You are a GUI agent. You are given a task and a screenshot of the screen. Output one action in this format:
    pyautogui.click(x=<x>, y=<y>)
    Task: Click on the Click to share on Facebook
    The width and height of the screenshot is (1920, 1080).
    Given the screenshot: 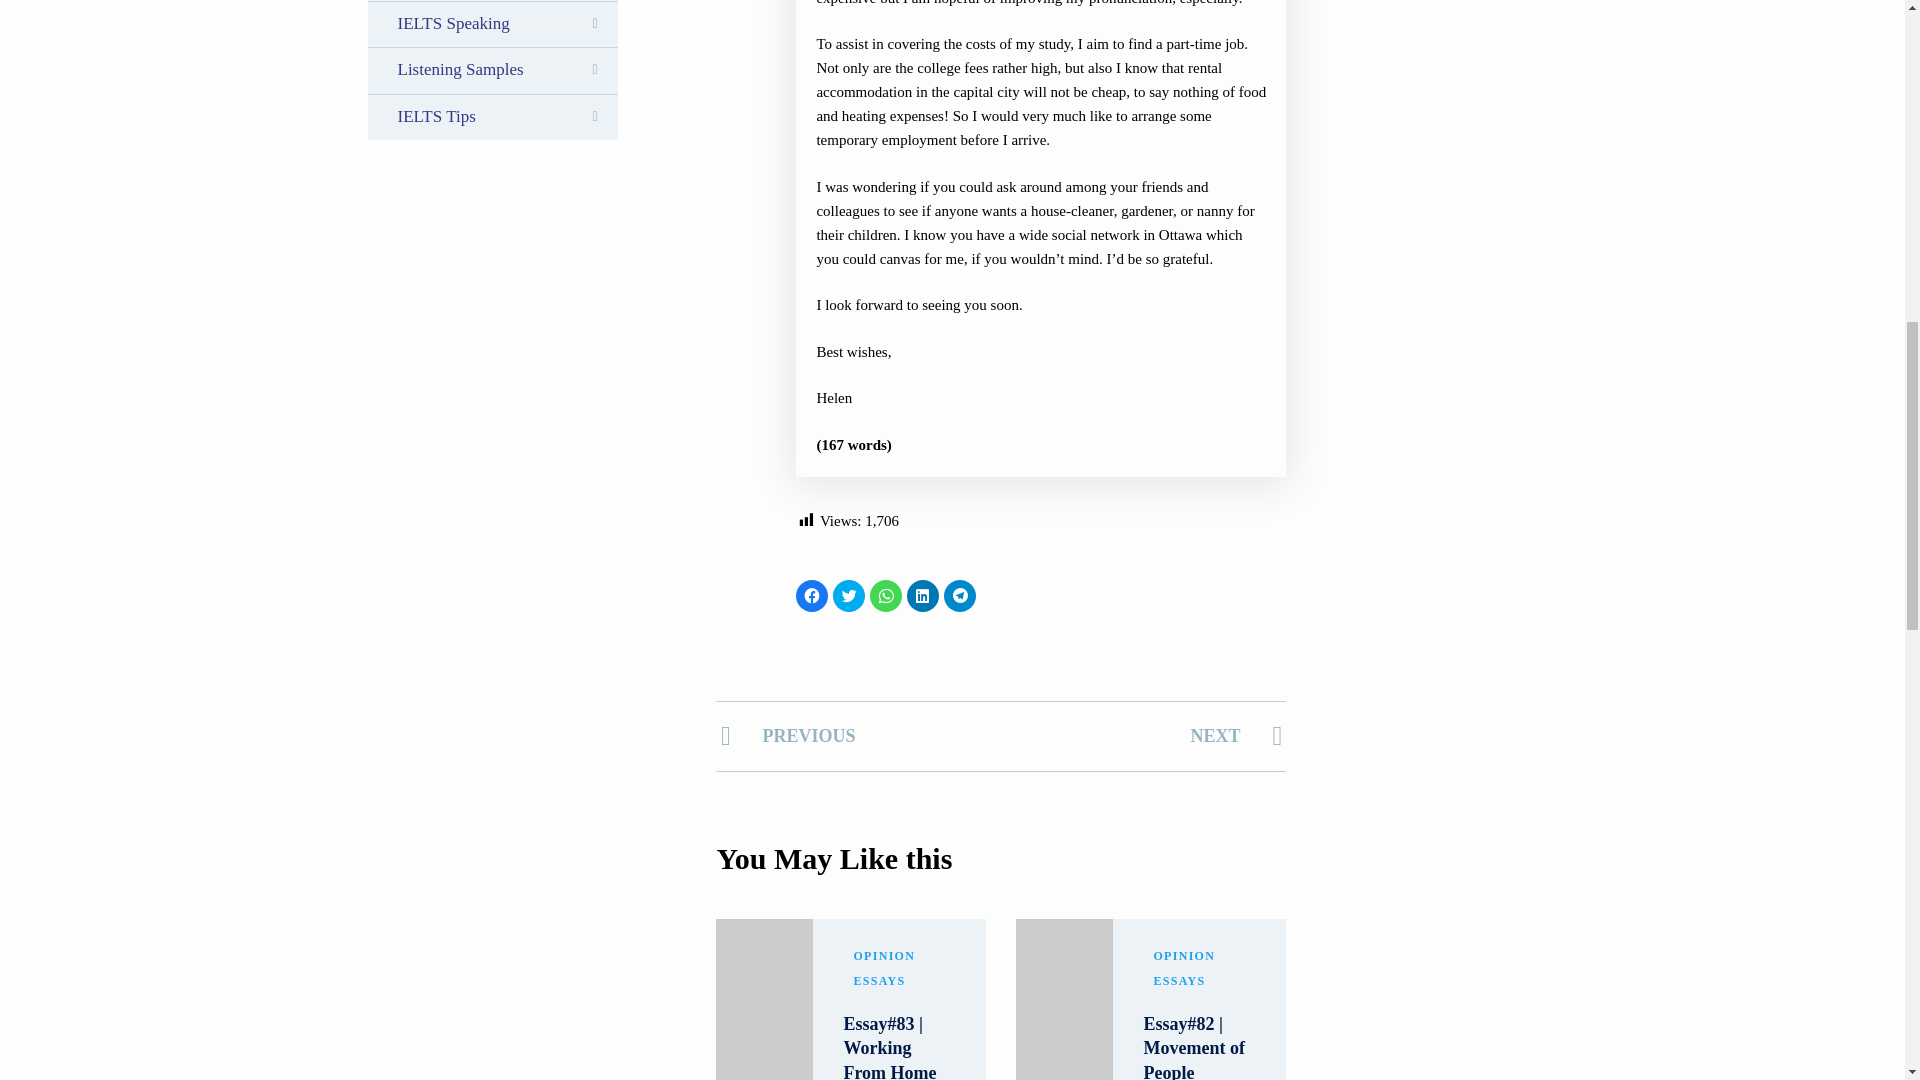 What is the action you would take?
    pyautogui.click(x=812, y=596)
    